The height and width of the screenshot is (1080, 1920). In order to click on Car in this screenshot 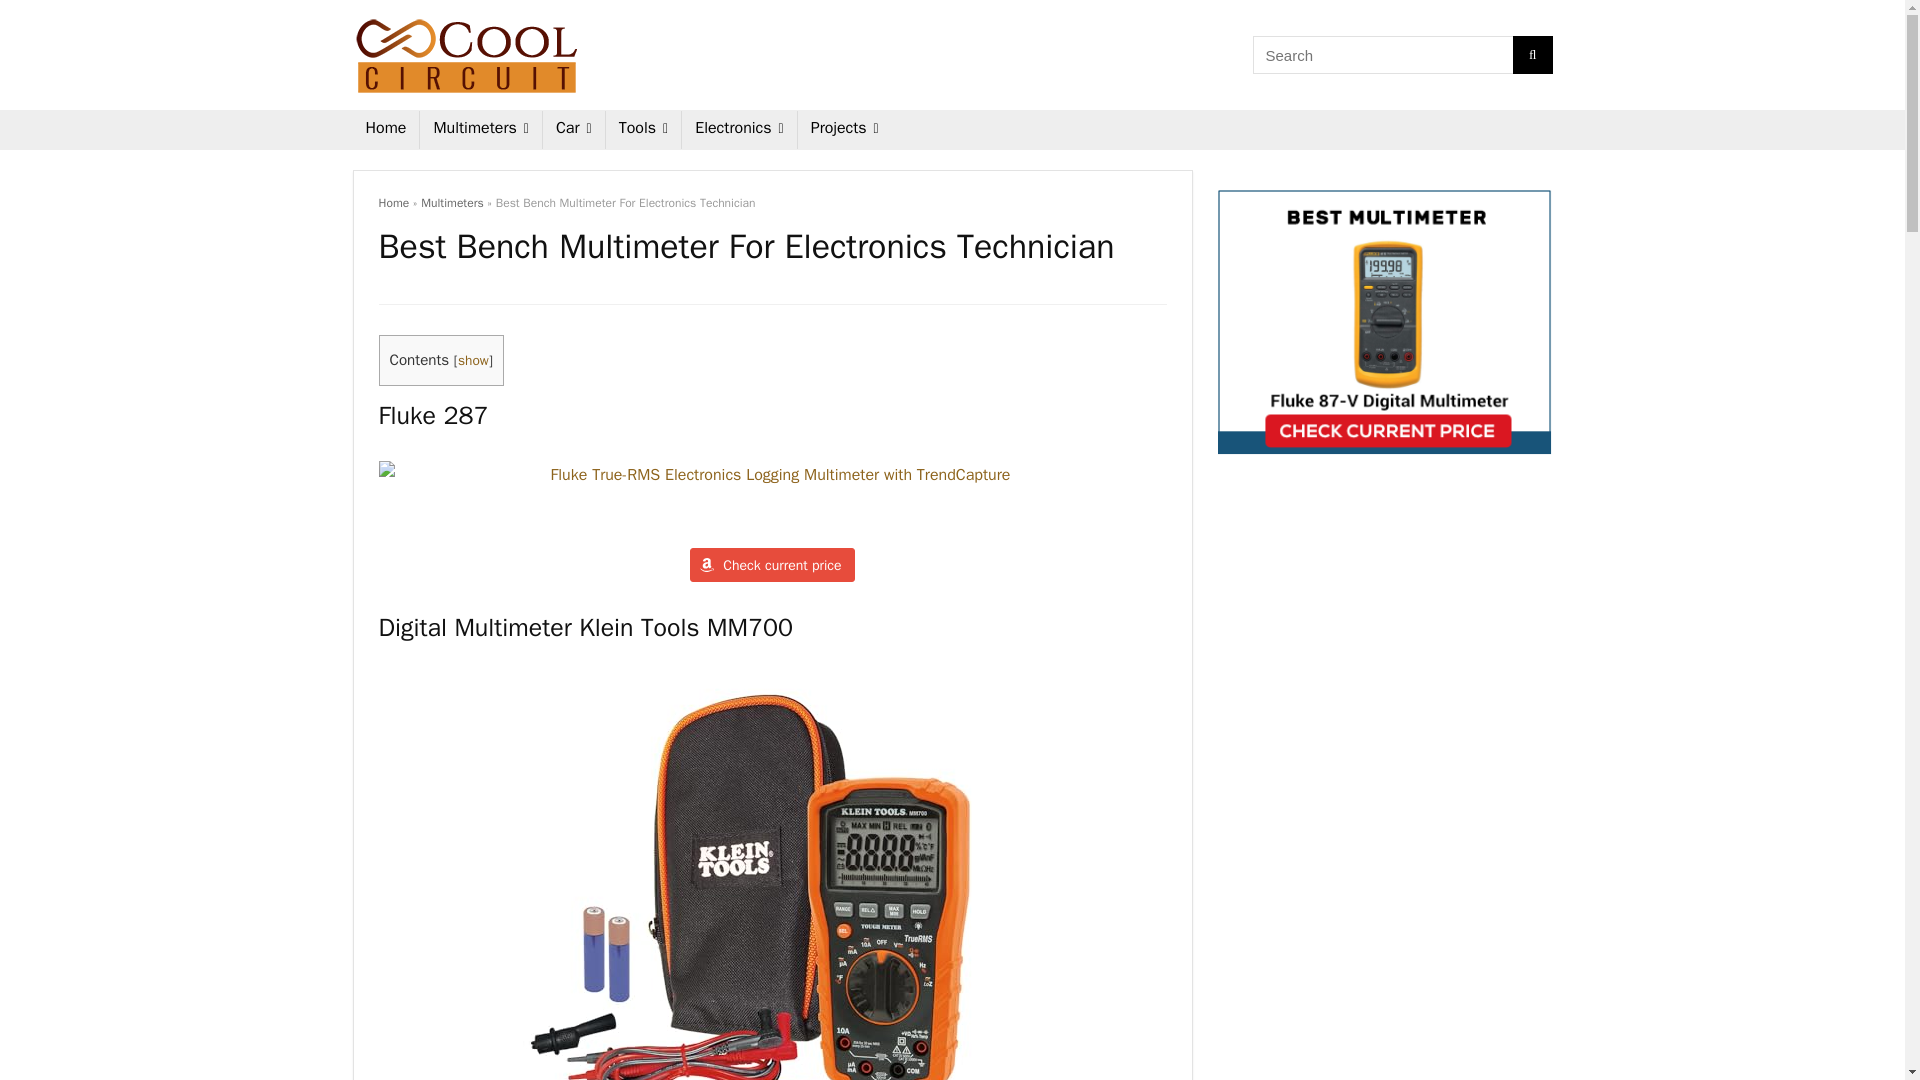, I will do `click(574, 130)`.